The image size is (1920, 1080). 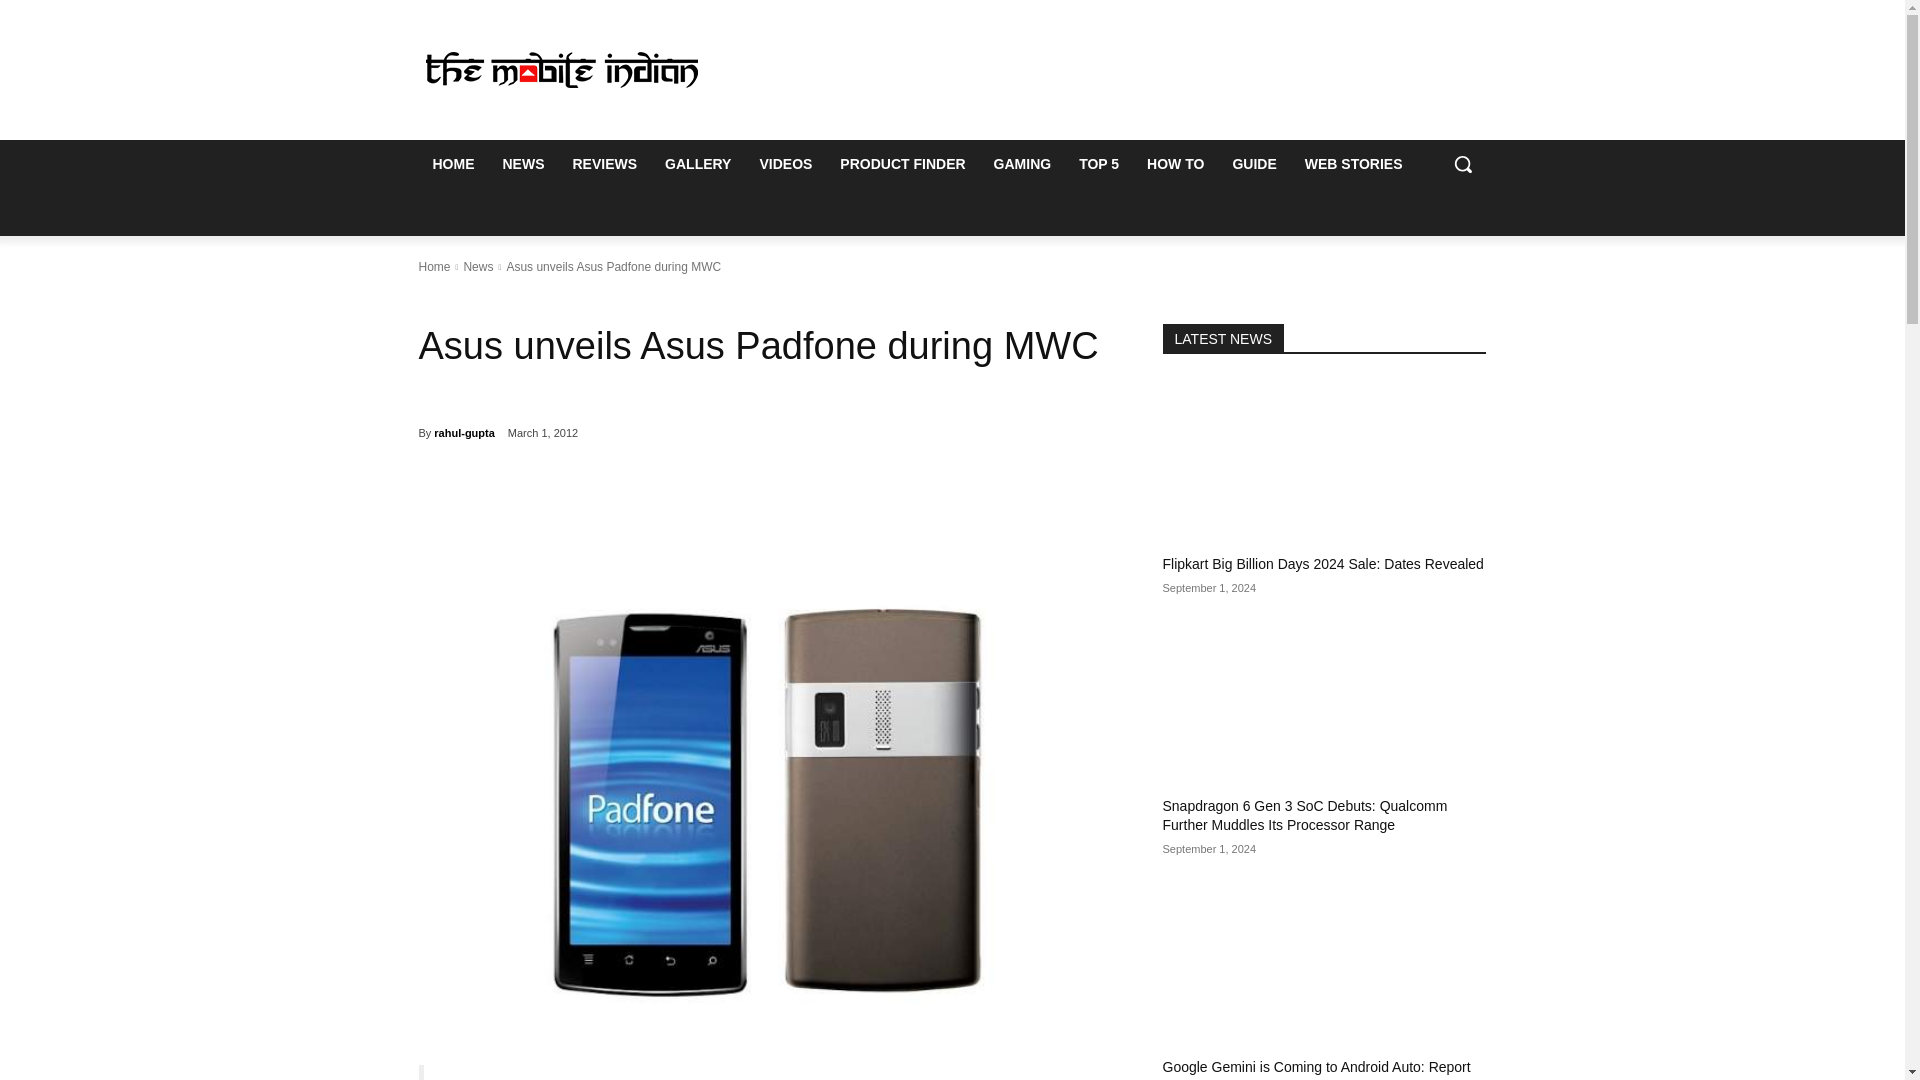 What do you see at coordinates (1254, 164) in the screenshot?
I see `GUIDE` at bounding box center [1254, 164].